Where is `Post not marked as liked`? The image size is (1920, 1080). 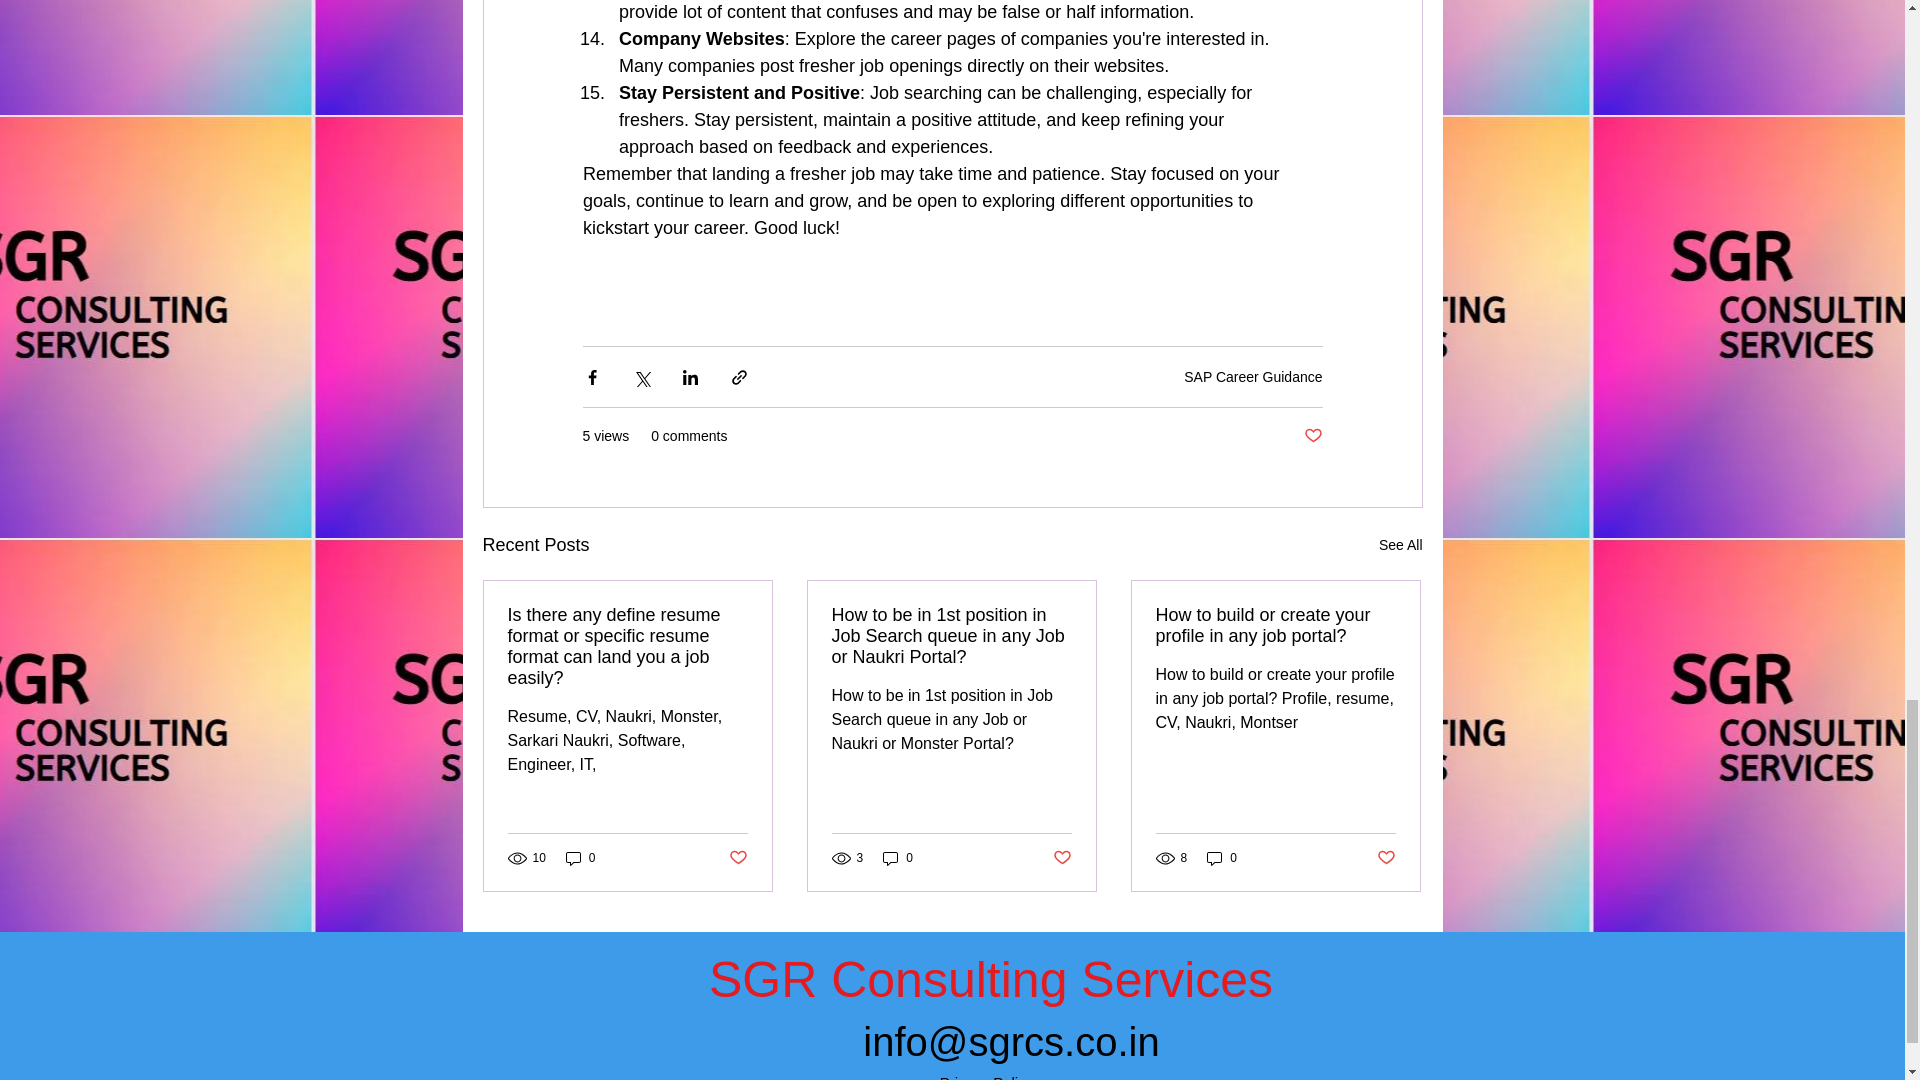
Post not marked as liked is located at coordinates (1312, 436).